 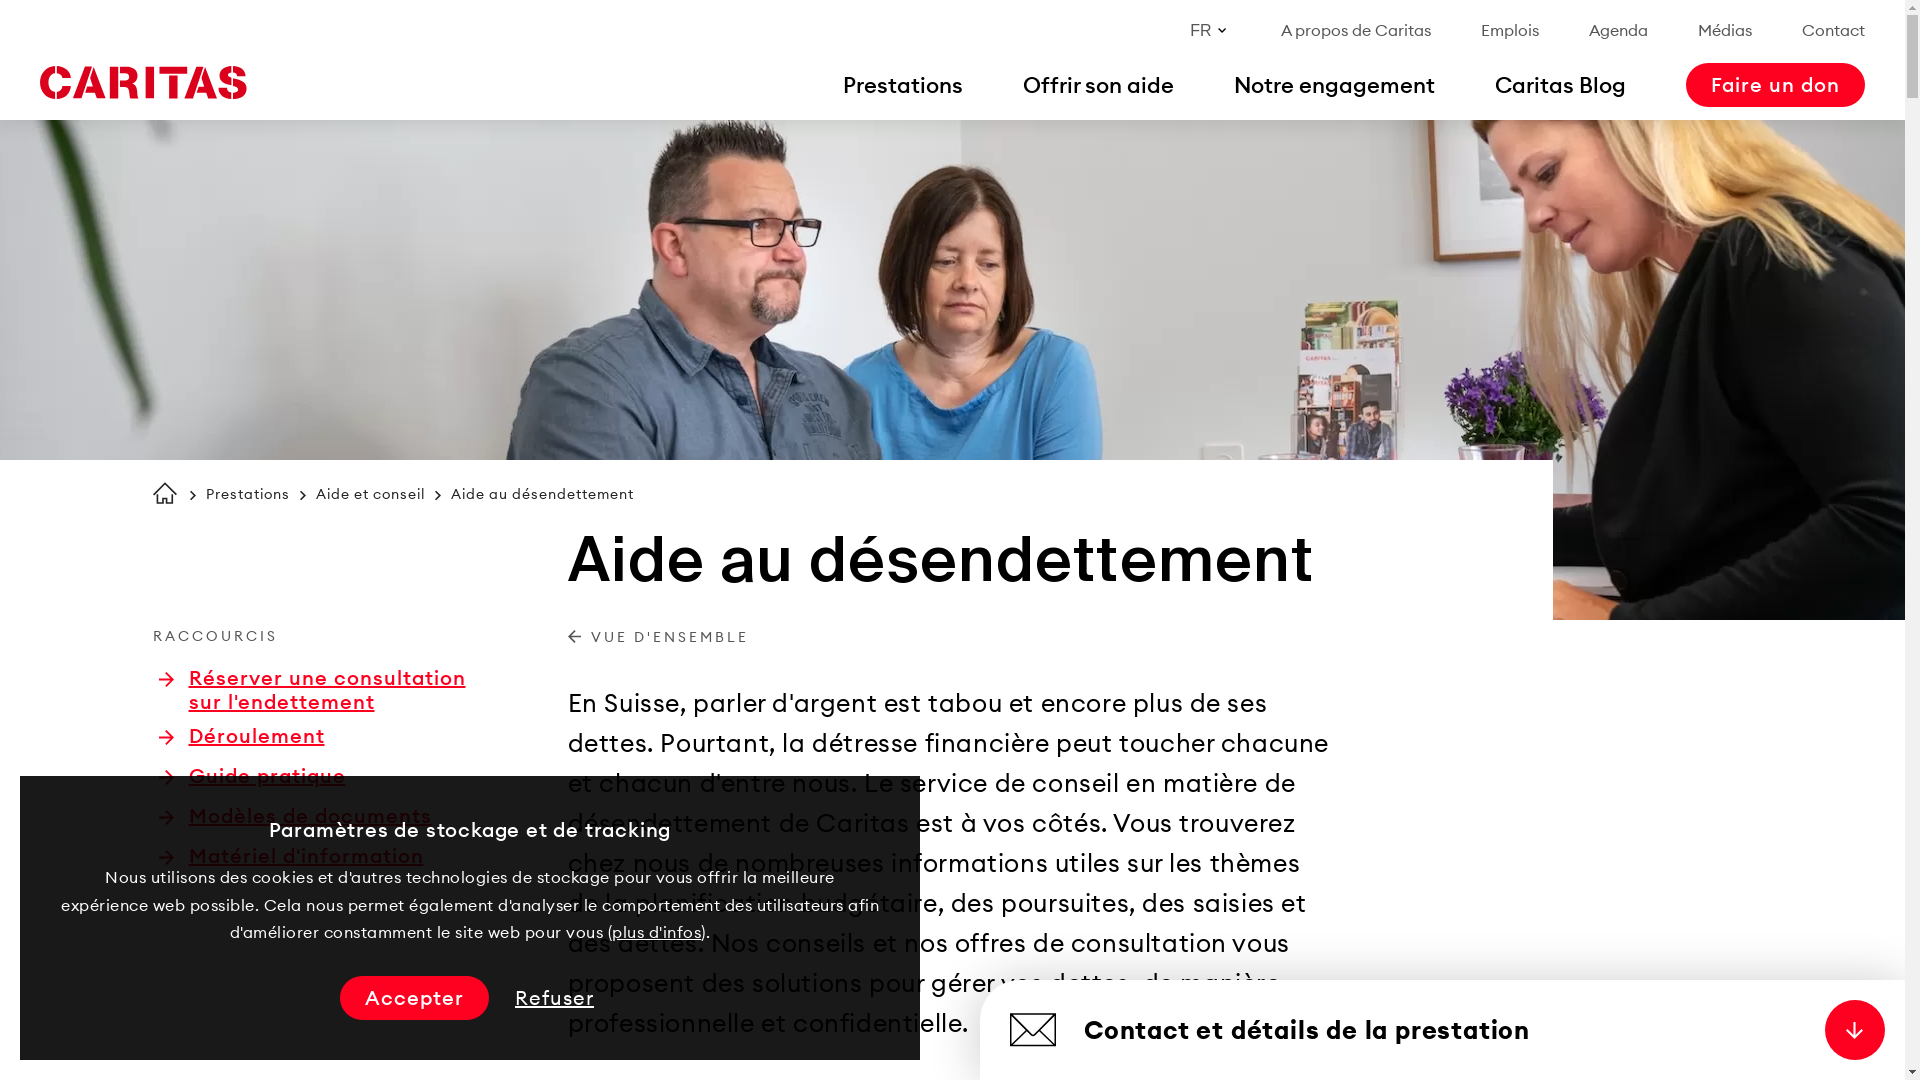 I want to click on Faire un don, so click(x=1776, y=85).